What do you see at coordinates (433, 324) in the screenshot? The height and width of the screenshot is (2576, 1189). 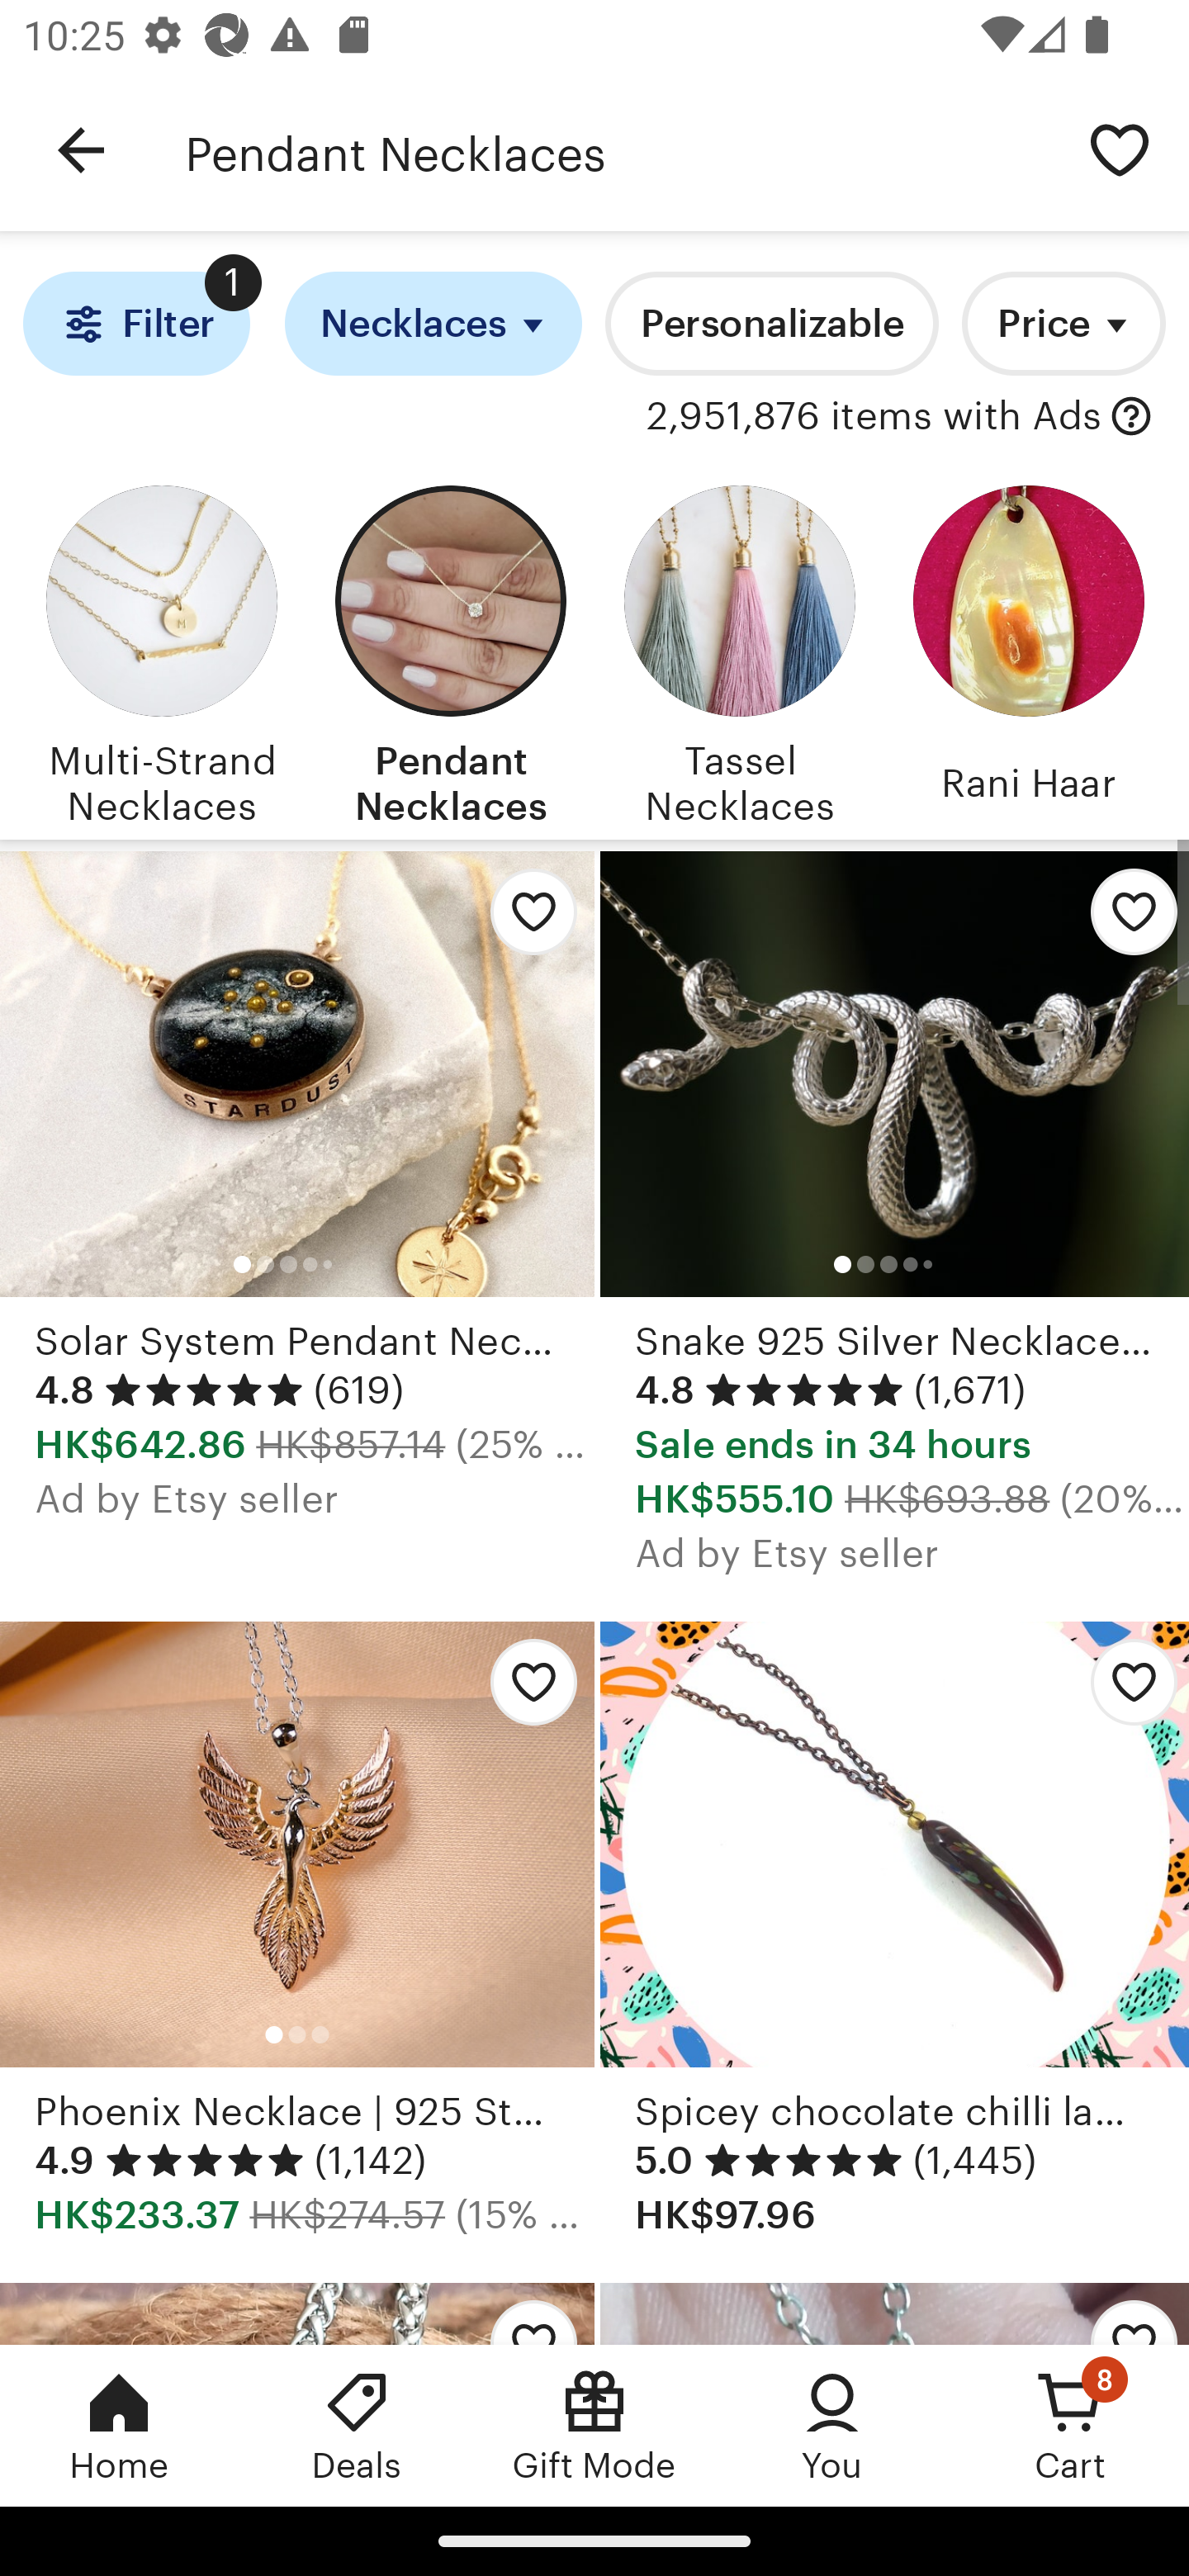 I see `Necklaces` at bounding box center [433, 324].